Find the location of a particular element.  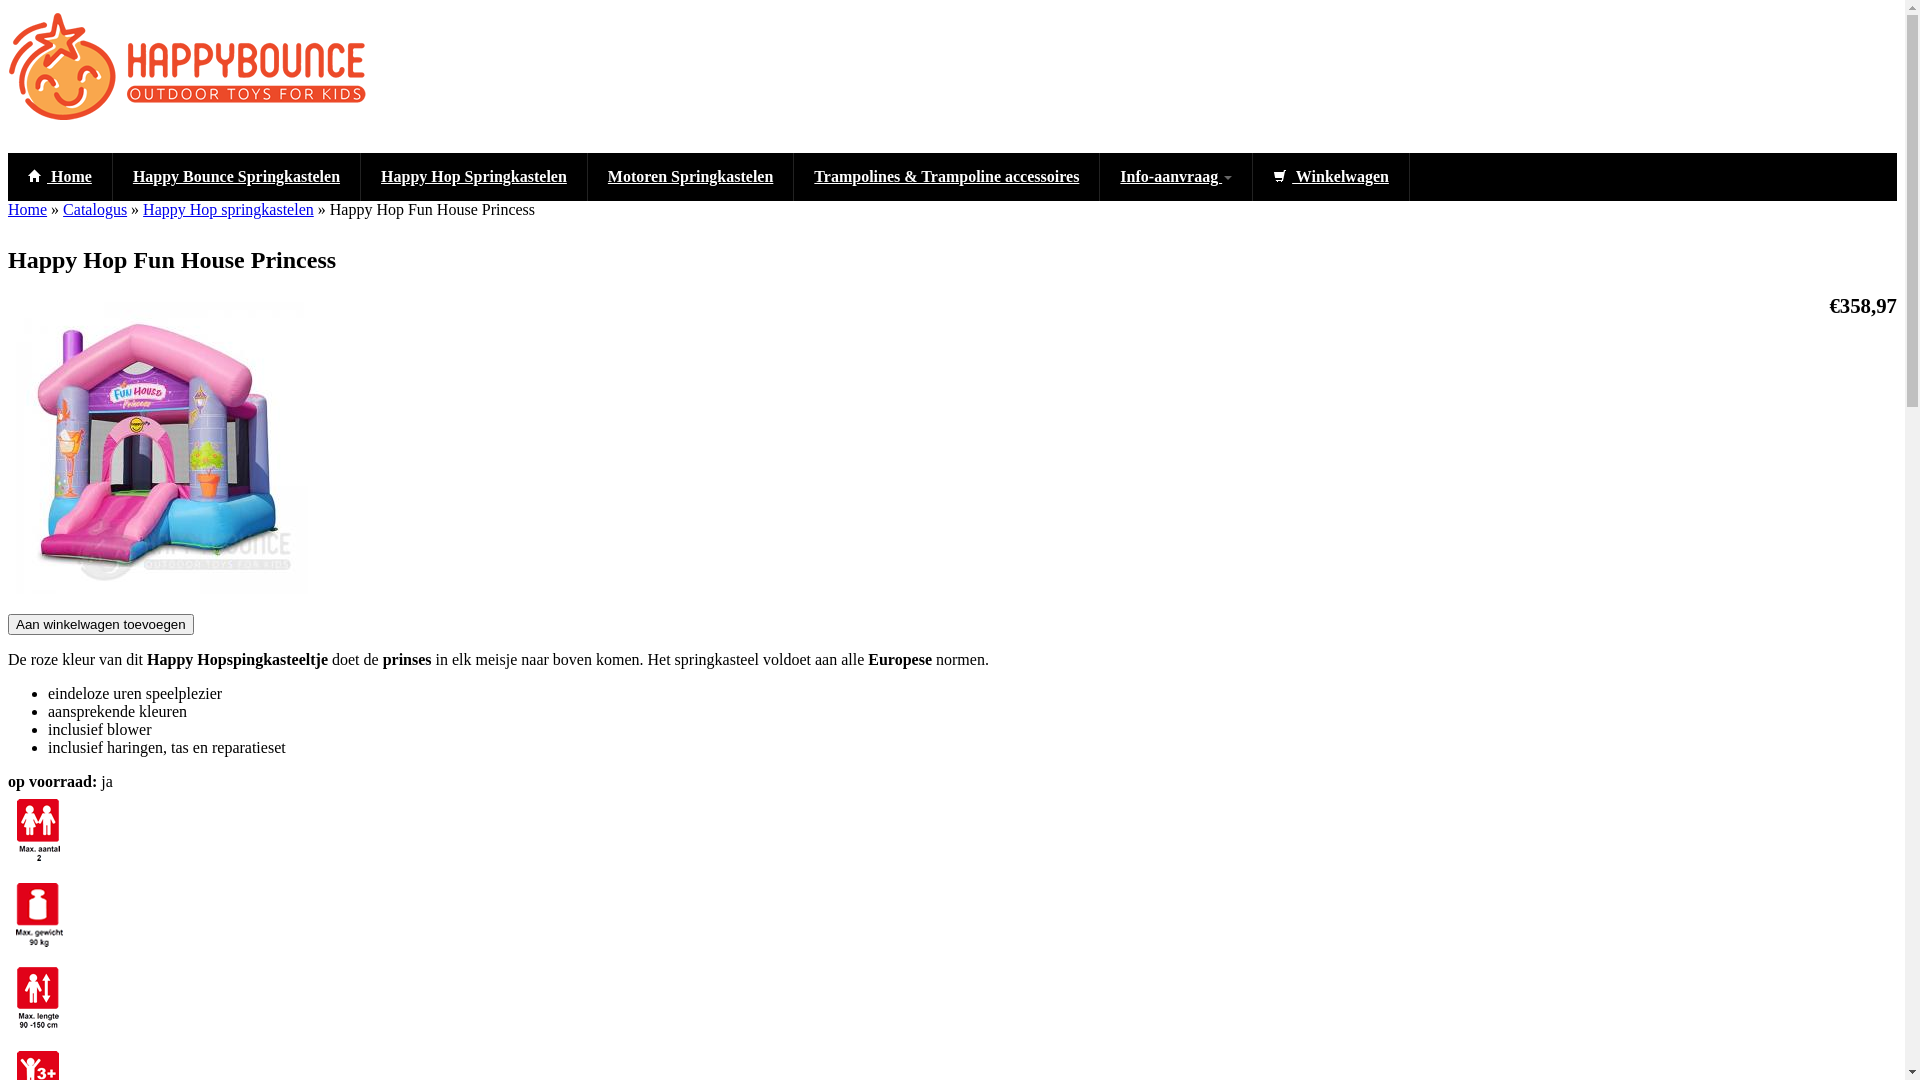

Info-aanvraag is located at coordinates (1176, 177).